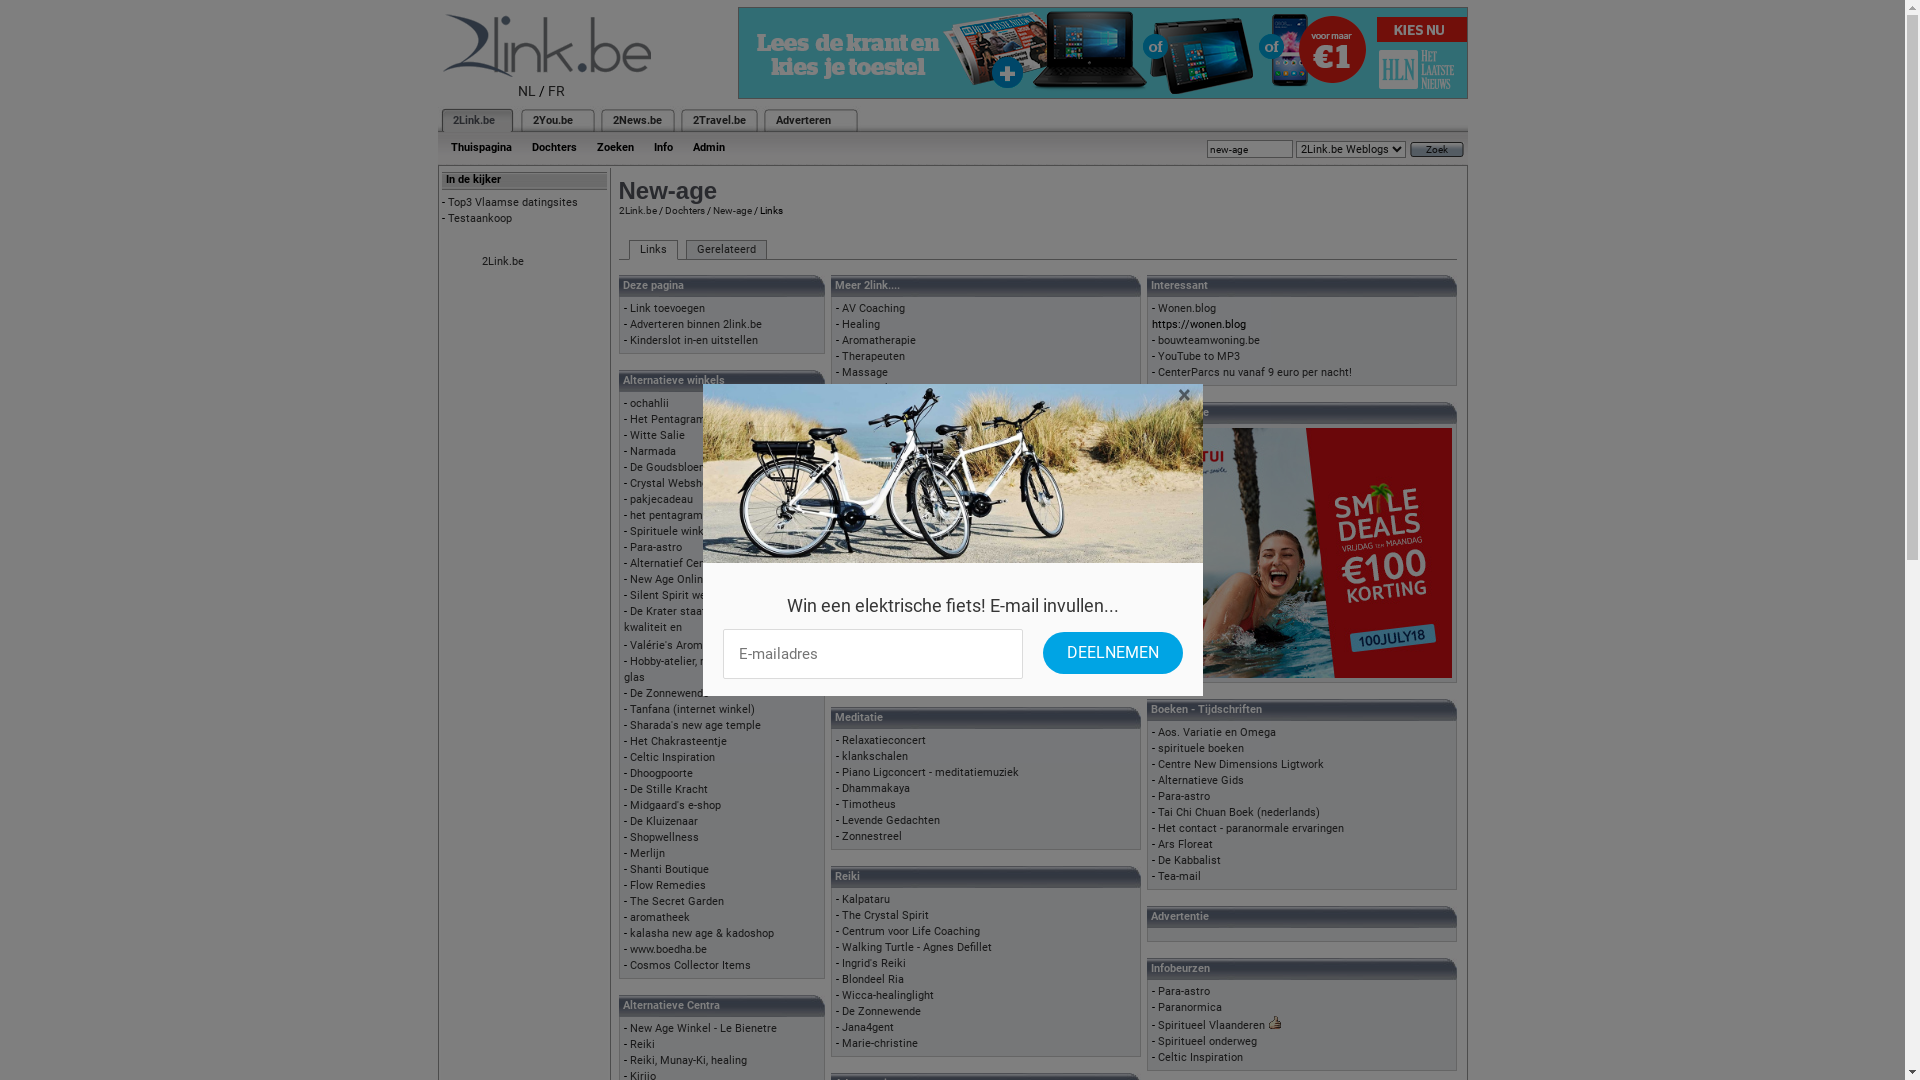  What do you see at coordinates (503, 262) in the screenshot?
I see `2Link.be` at bounding box center [503, 262].